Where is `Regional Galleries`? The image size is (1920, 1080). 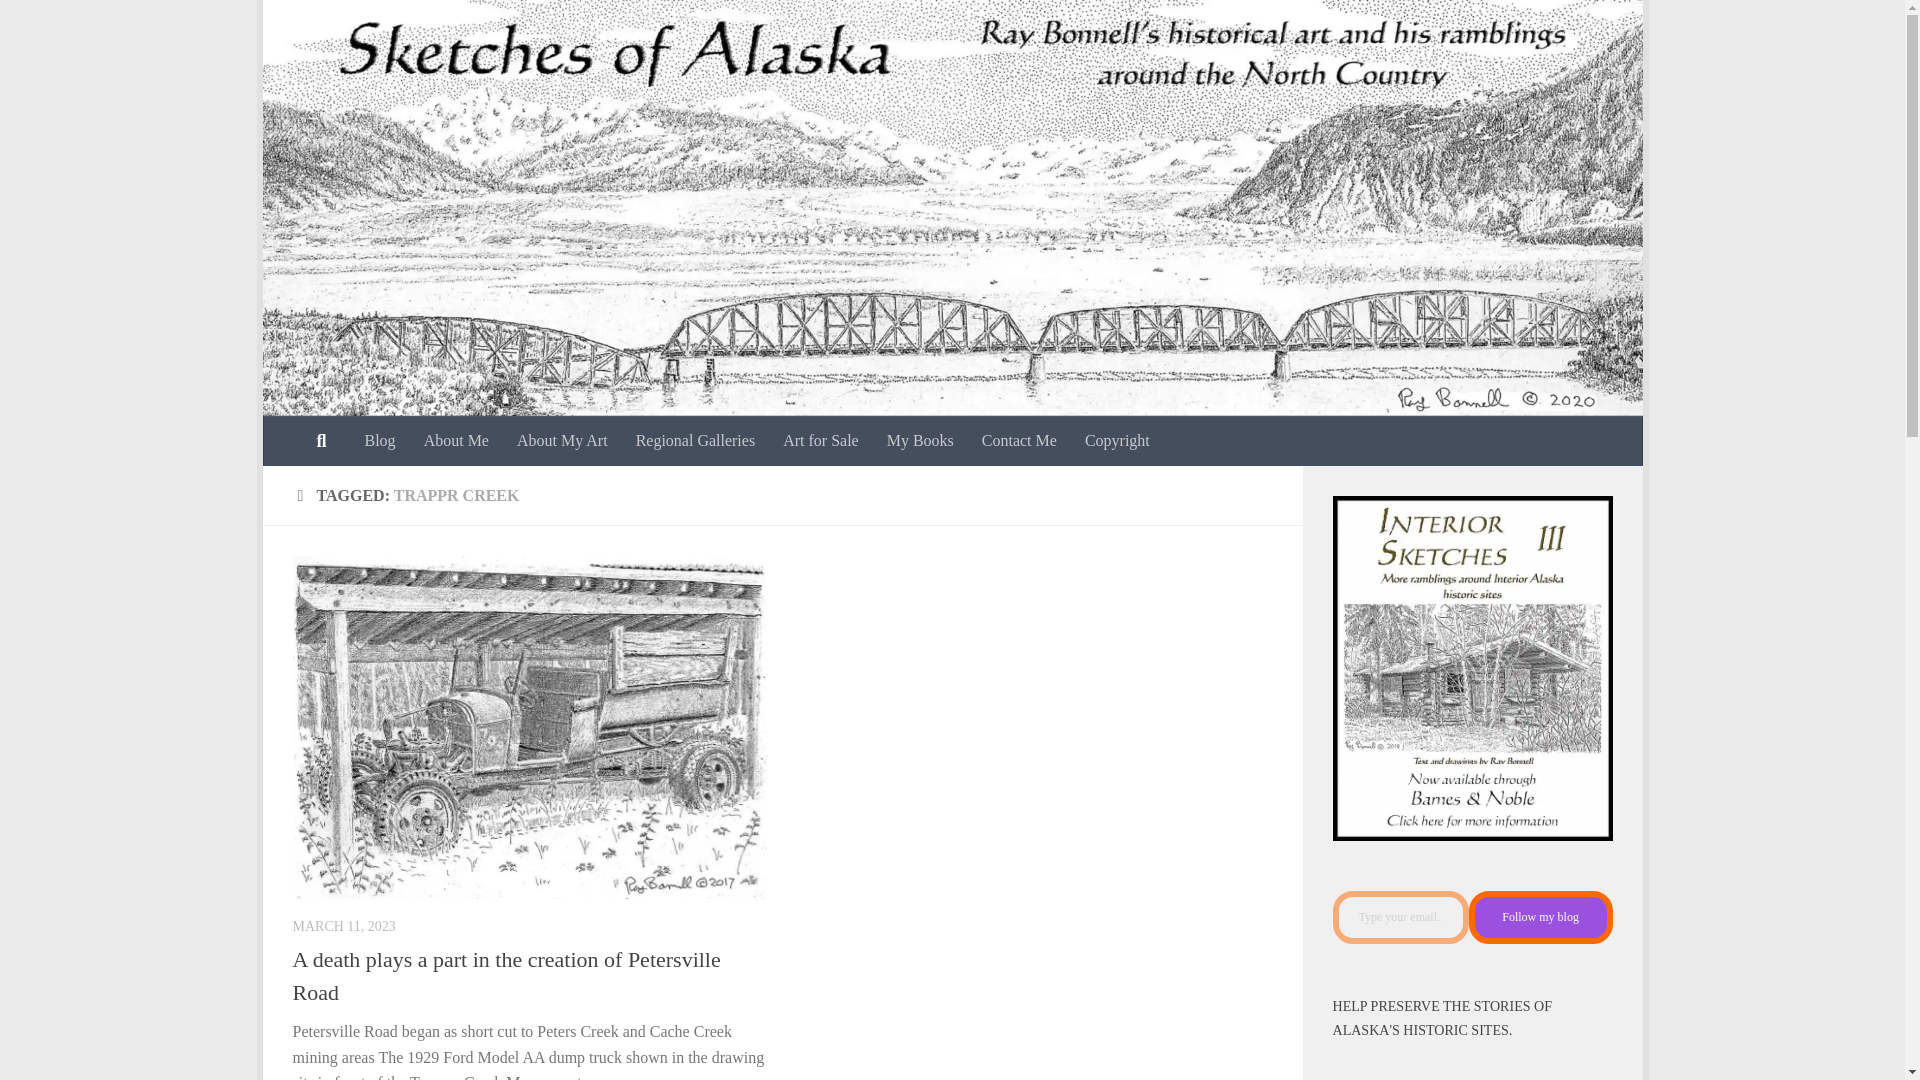 Regional Galleries is located at coordinates (696, 440).